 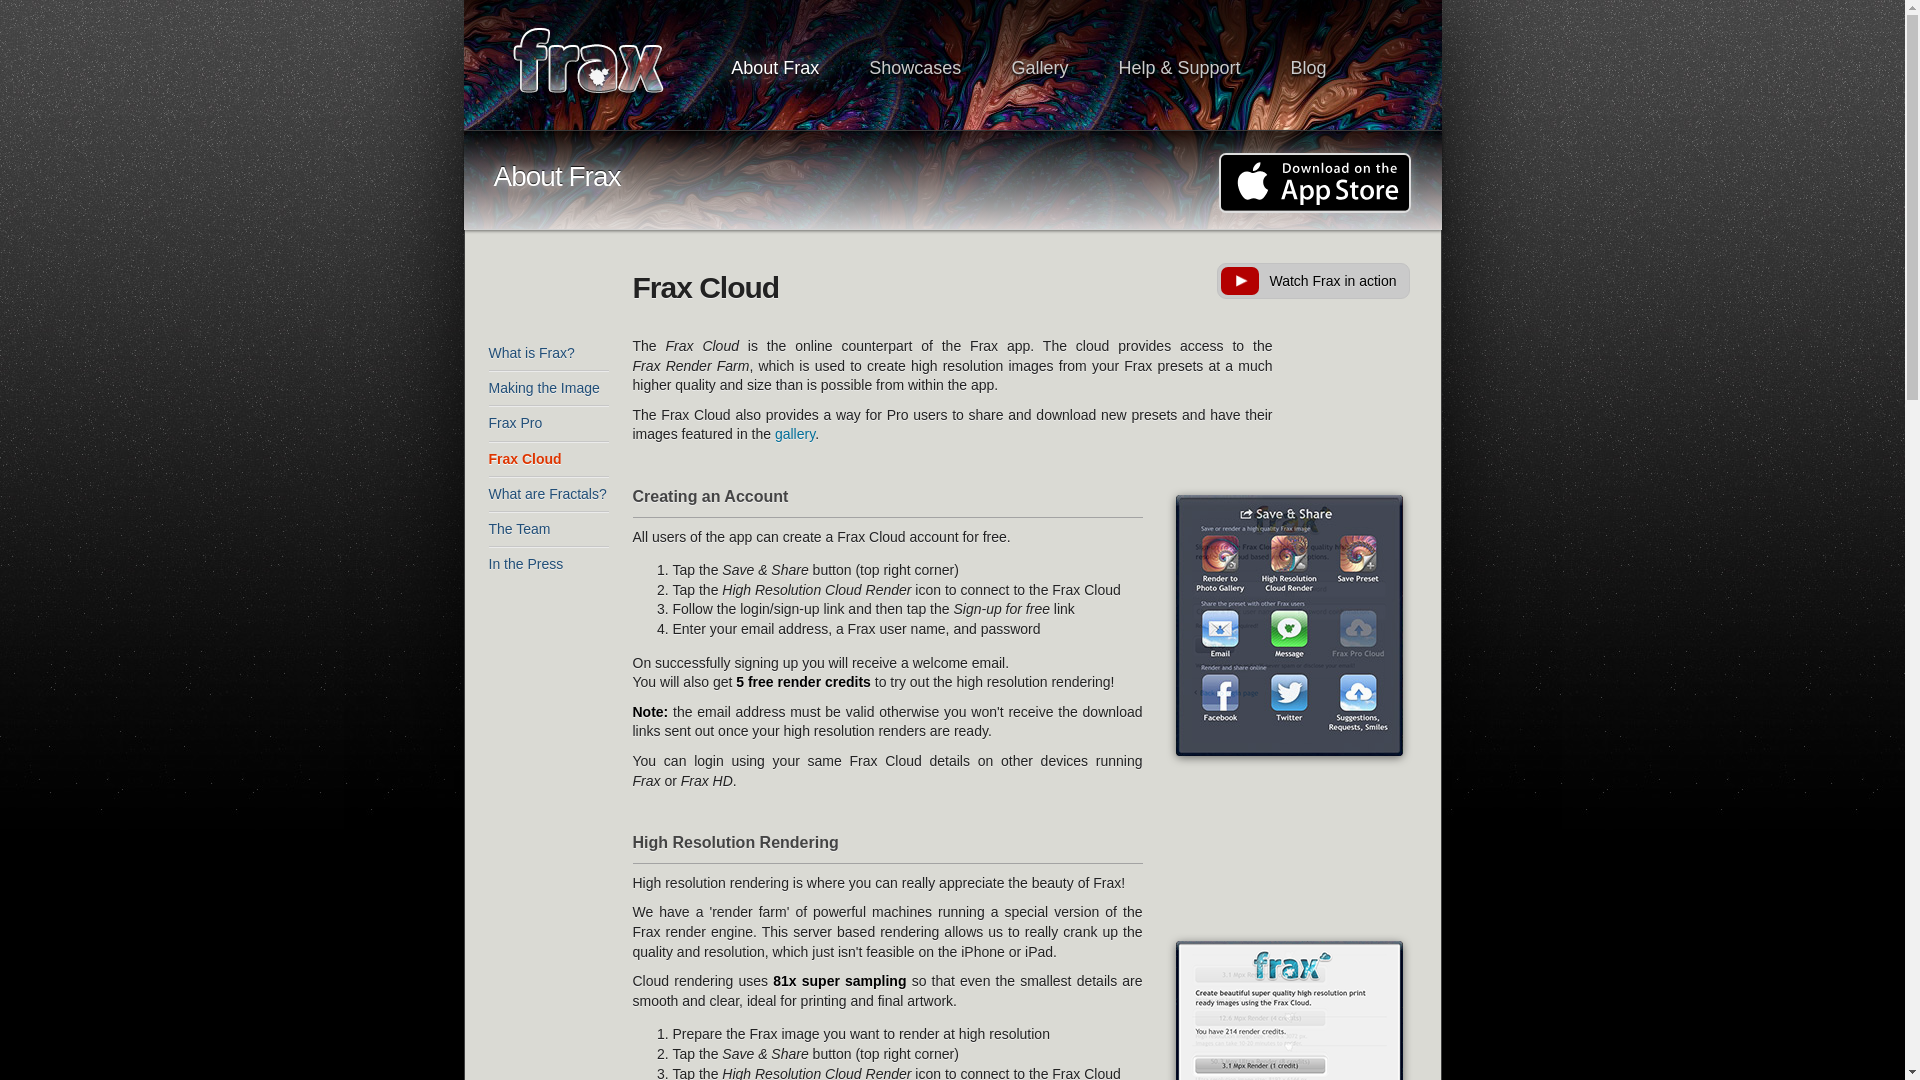 I want to click on In the Press, so click(x=548, y=564).